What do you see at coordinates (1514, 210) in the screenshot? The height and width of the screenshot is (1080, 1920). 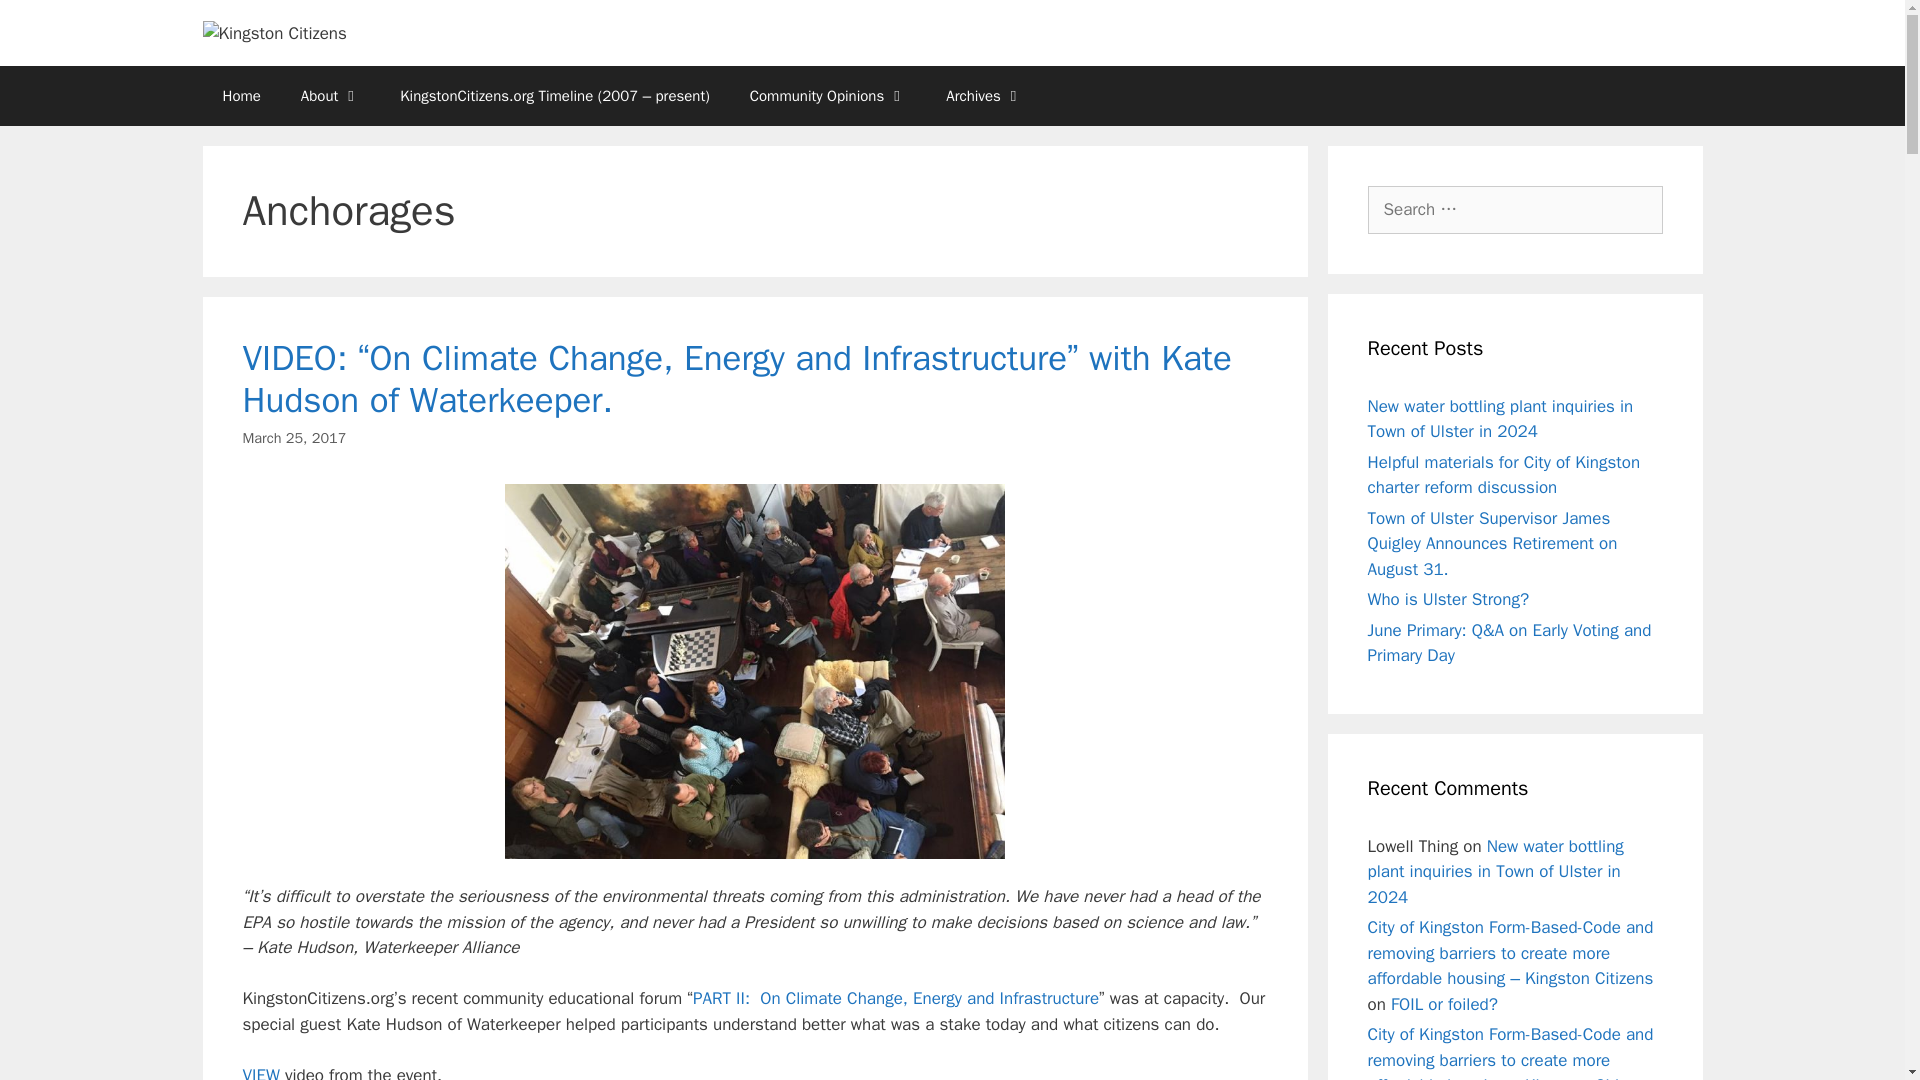 I see `Search for:` at bounding box center [1514, 210].